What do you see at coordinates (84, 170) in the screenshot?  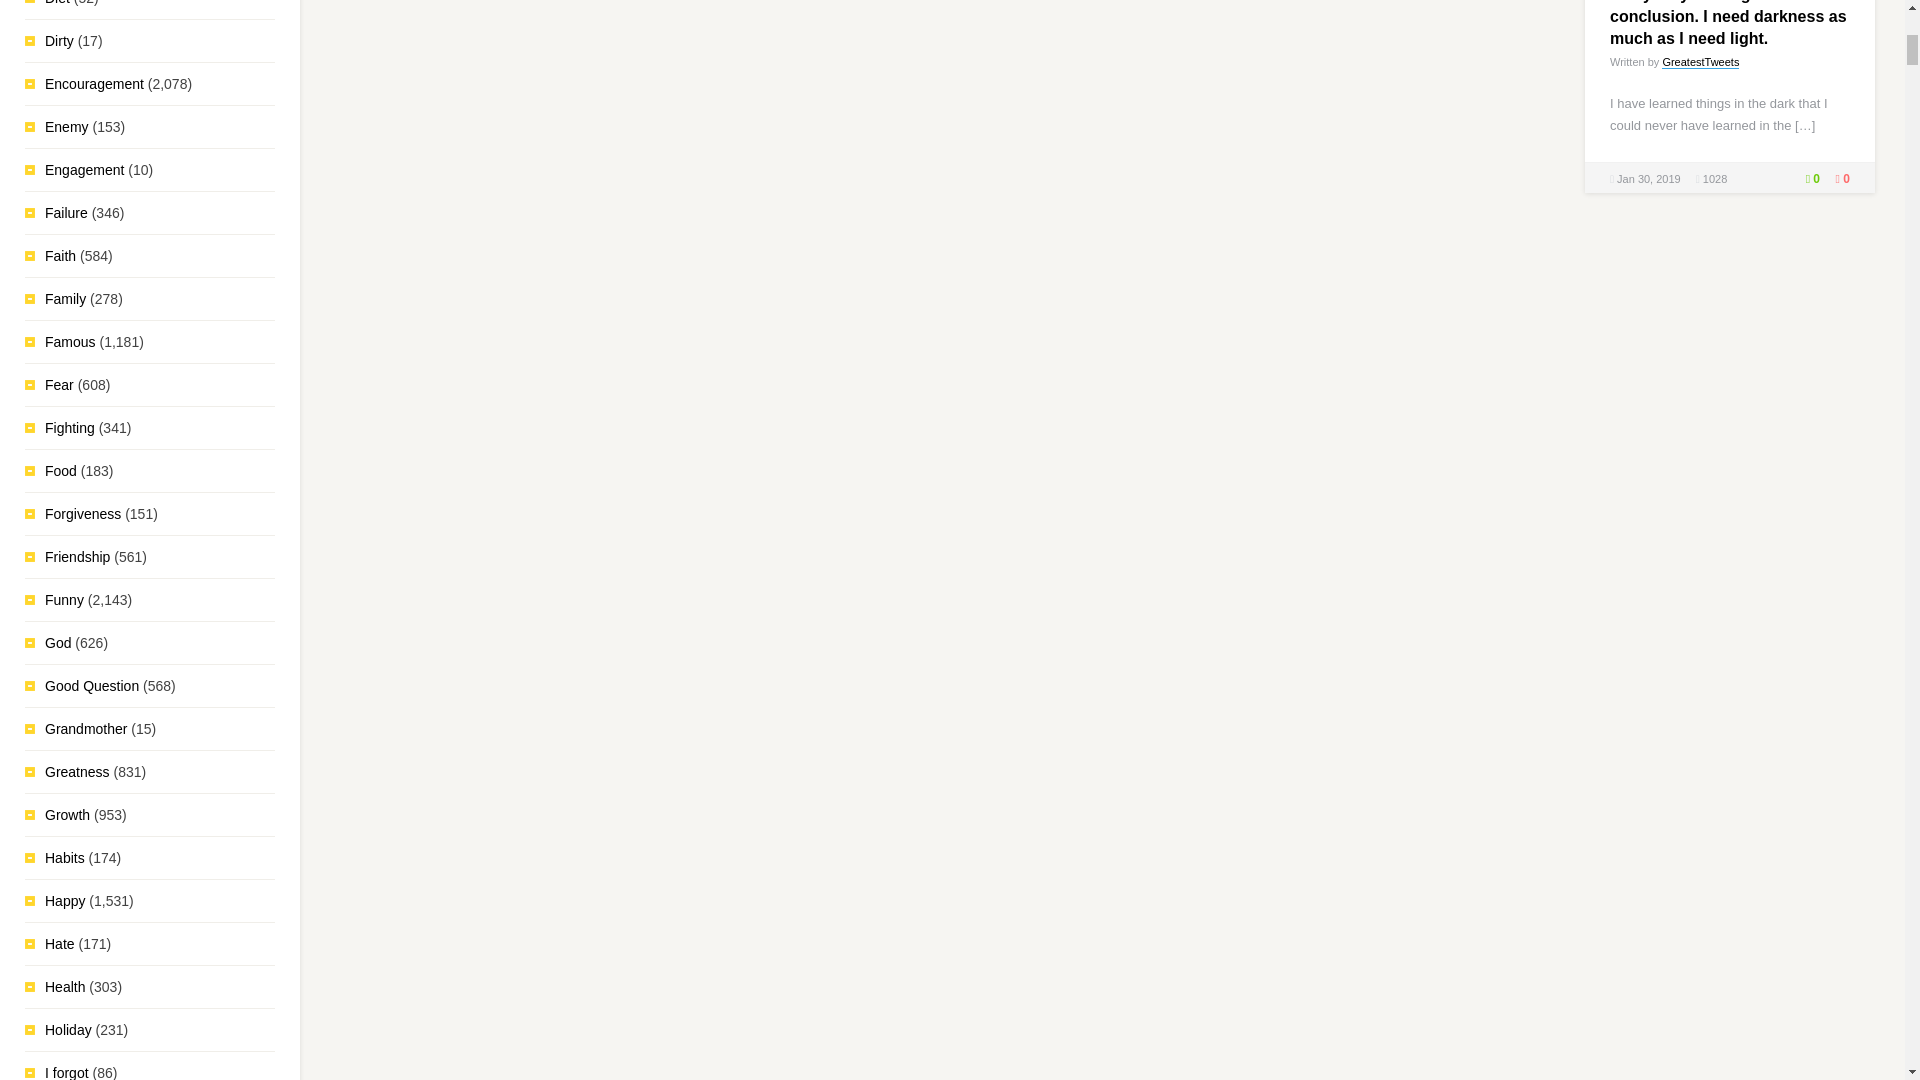 I see `Engagement` at bounding box center [84, 170].